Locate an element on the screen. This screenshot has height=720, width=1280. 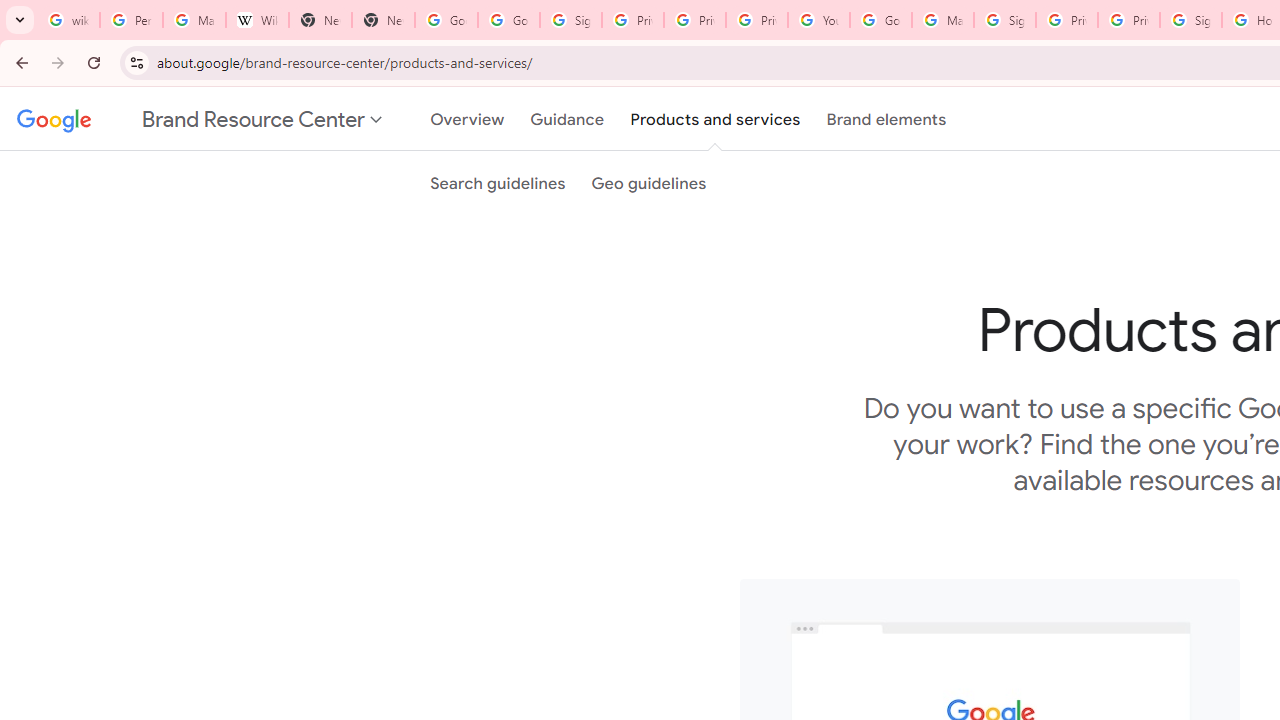
Search guidelines is located at coordinates (498, 183).